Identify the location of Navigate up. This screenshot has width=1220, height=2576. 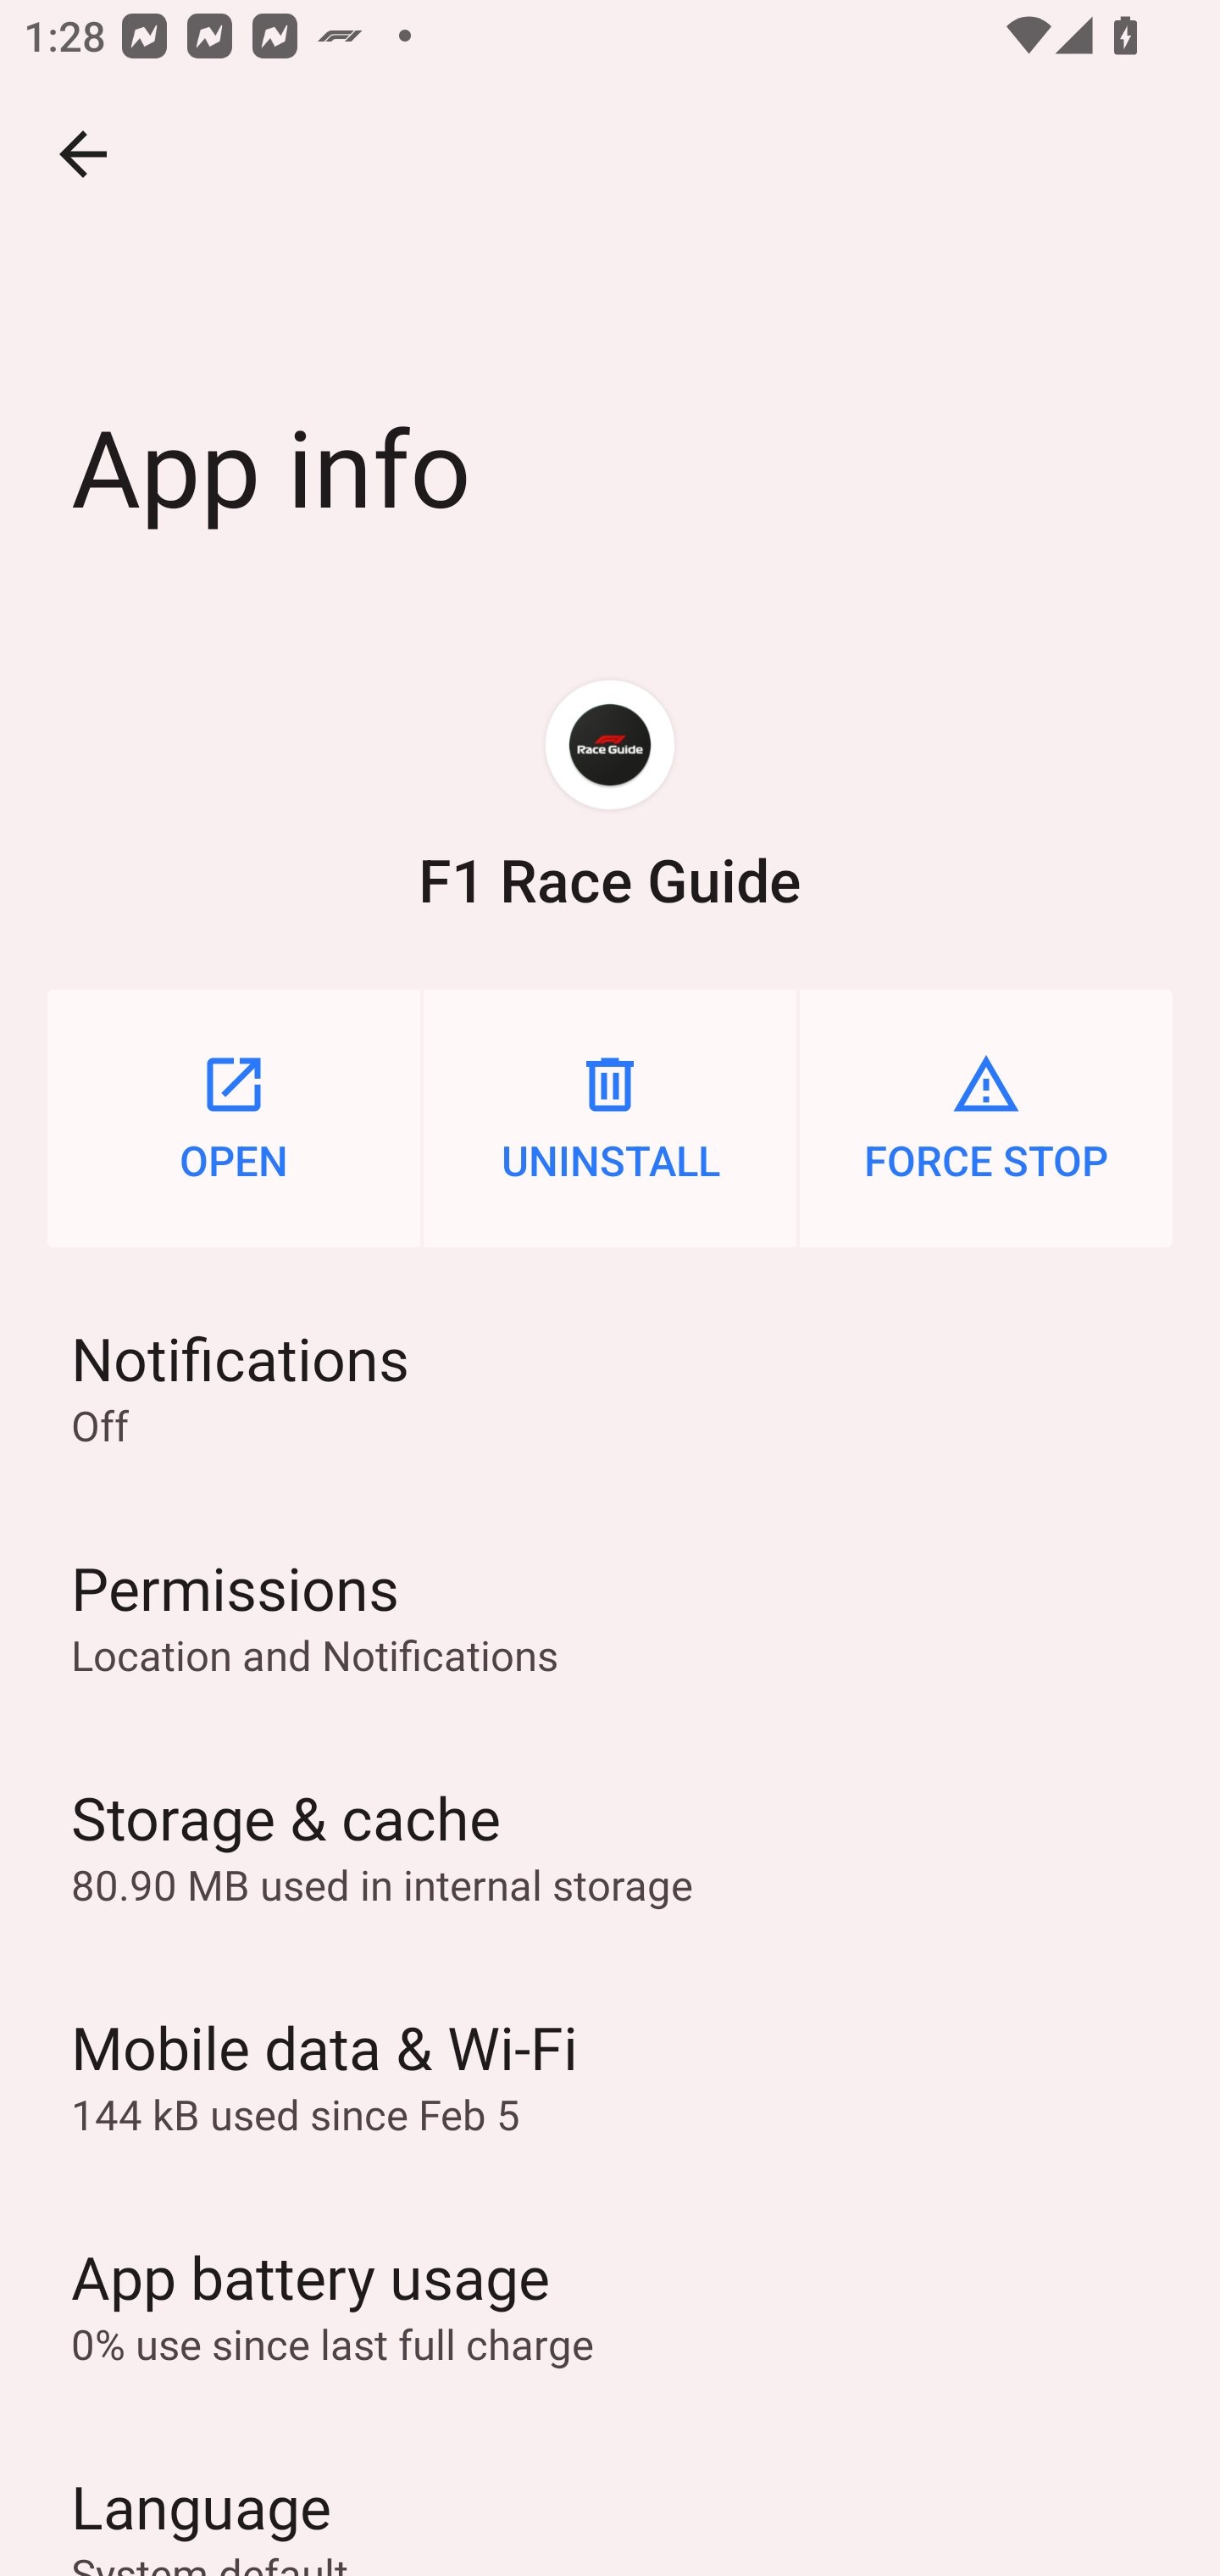
(83, 154).